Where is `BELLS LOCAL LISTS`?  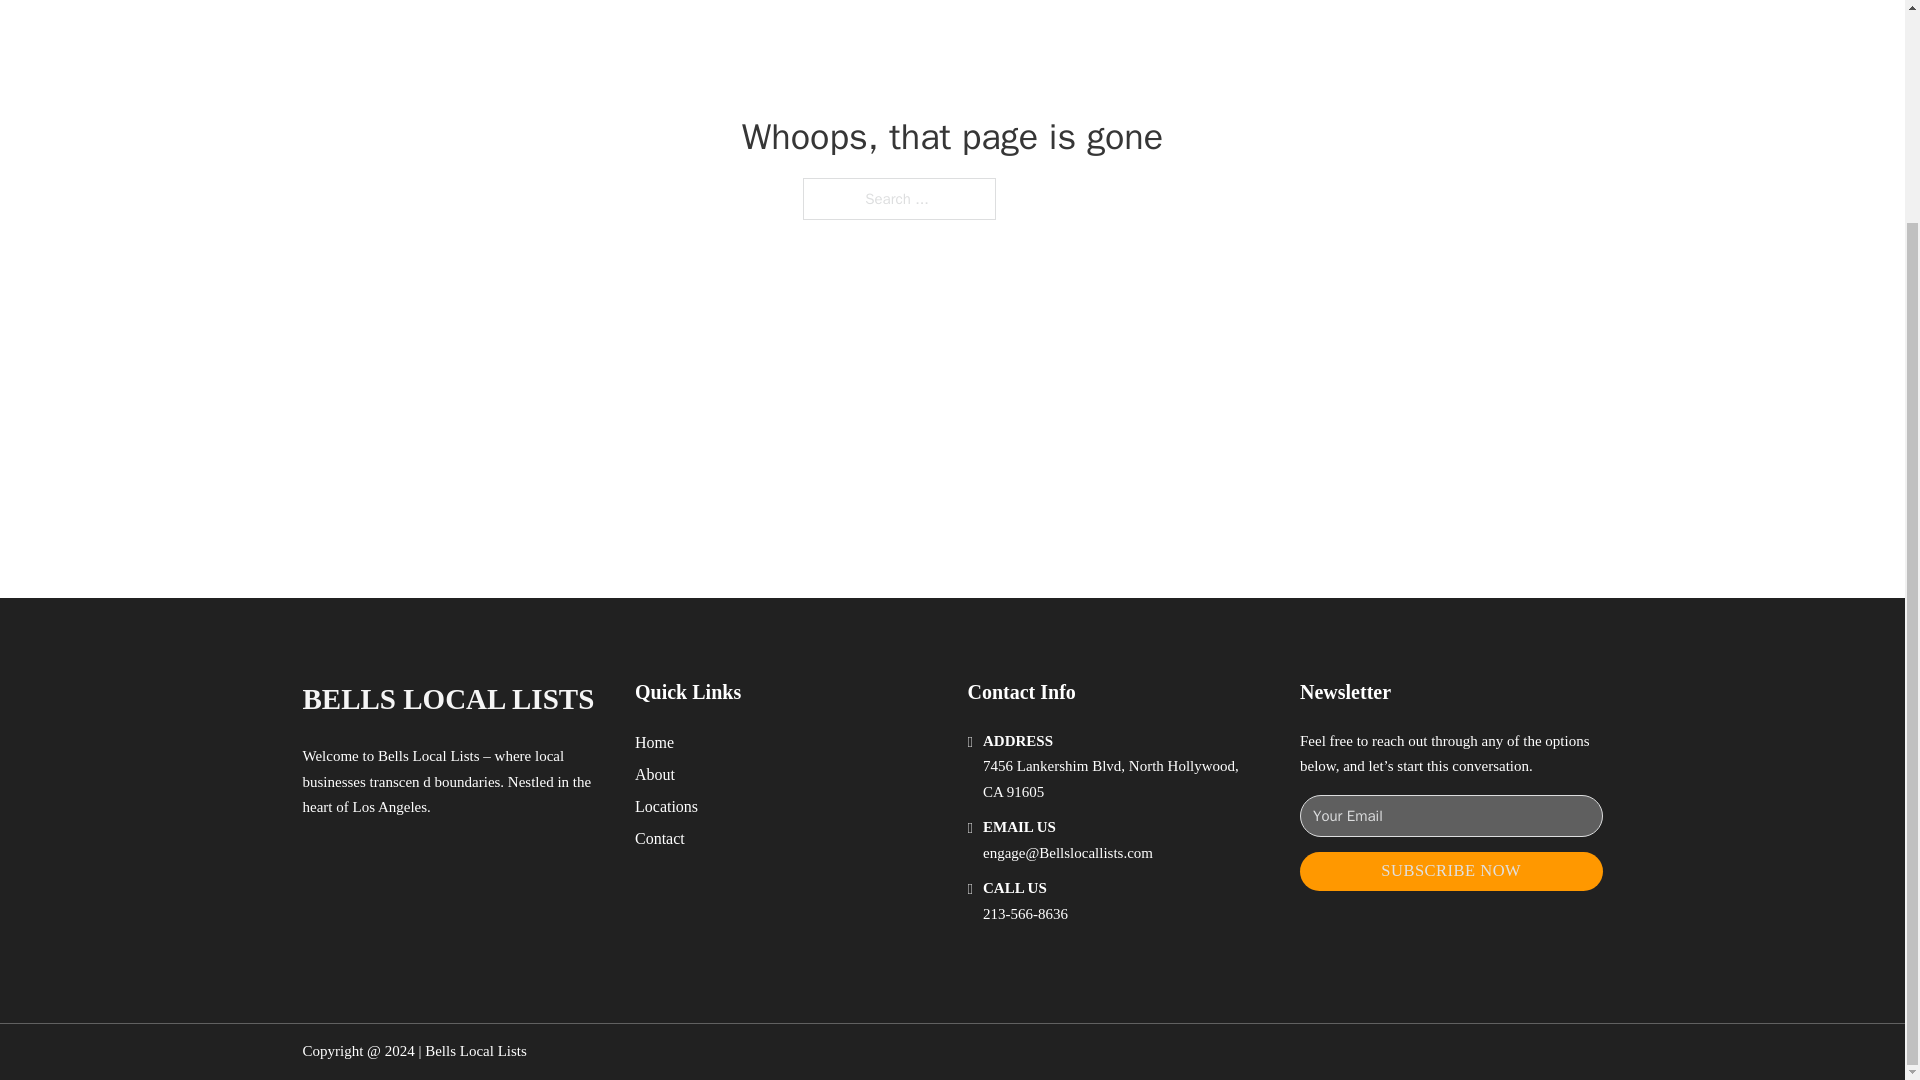 BELLS LOCAL LISTS is located at coordinates (447, 699).